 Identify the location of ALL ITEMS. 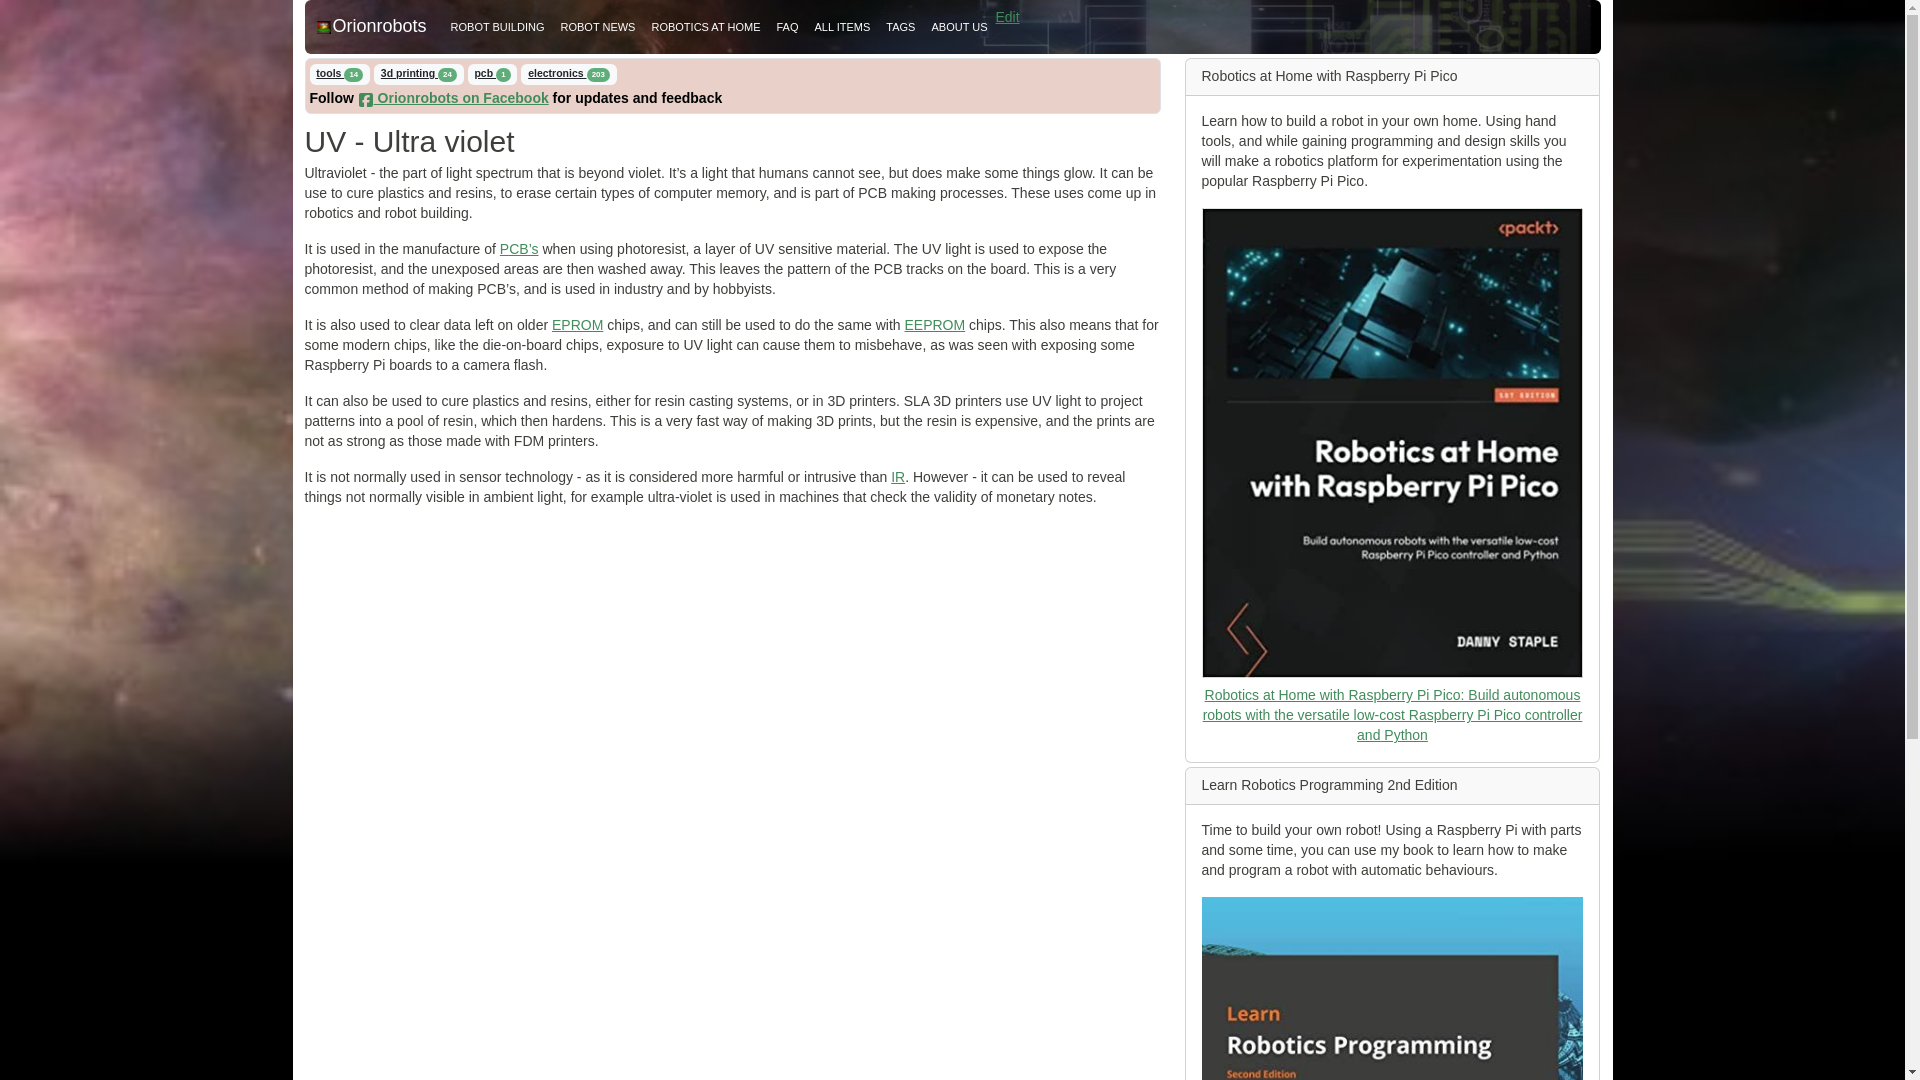
(842, 26).